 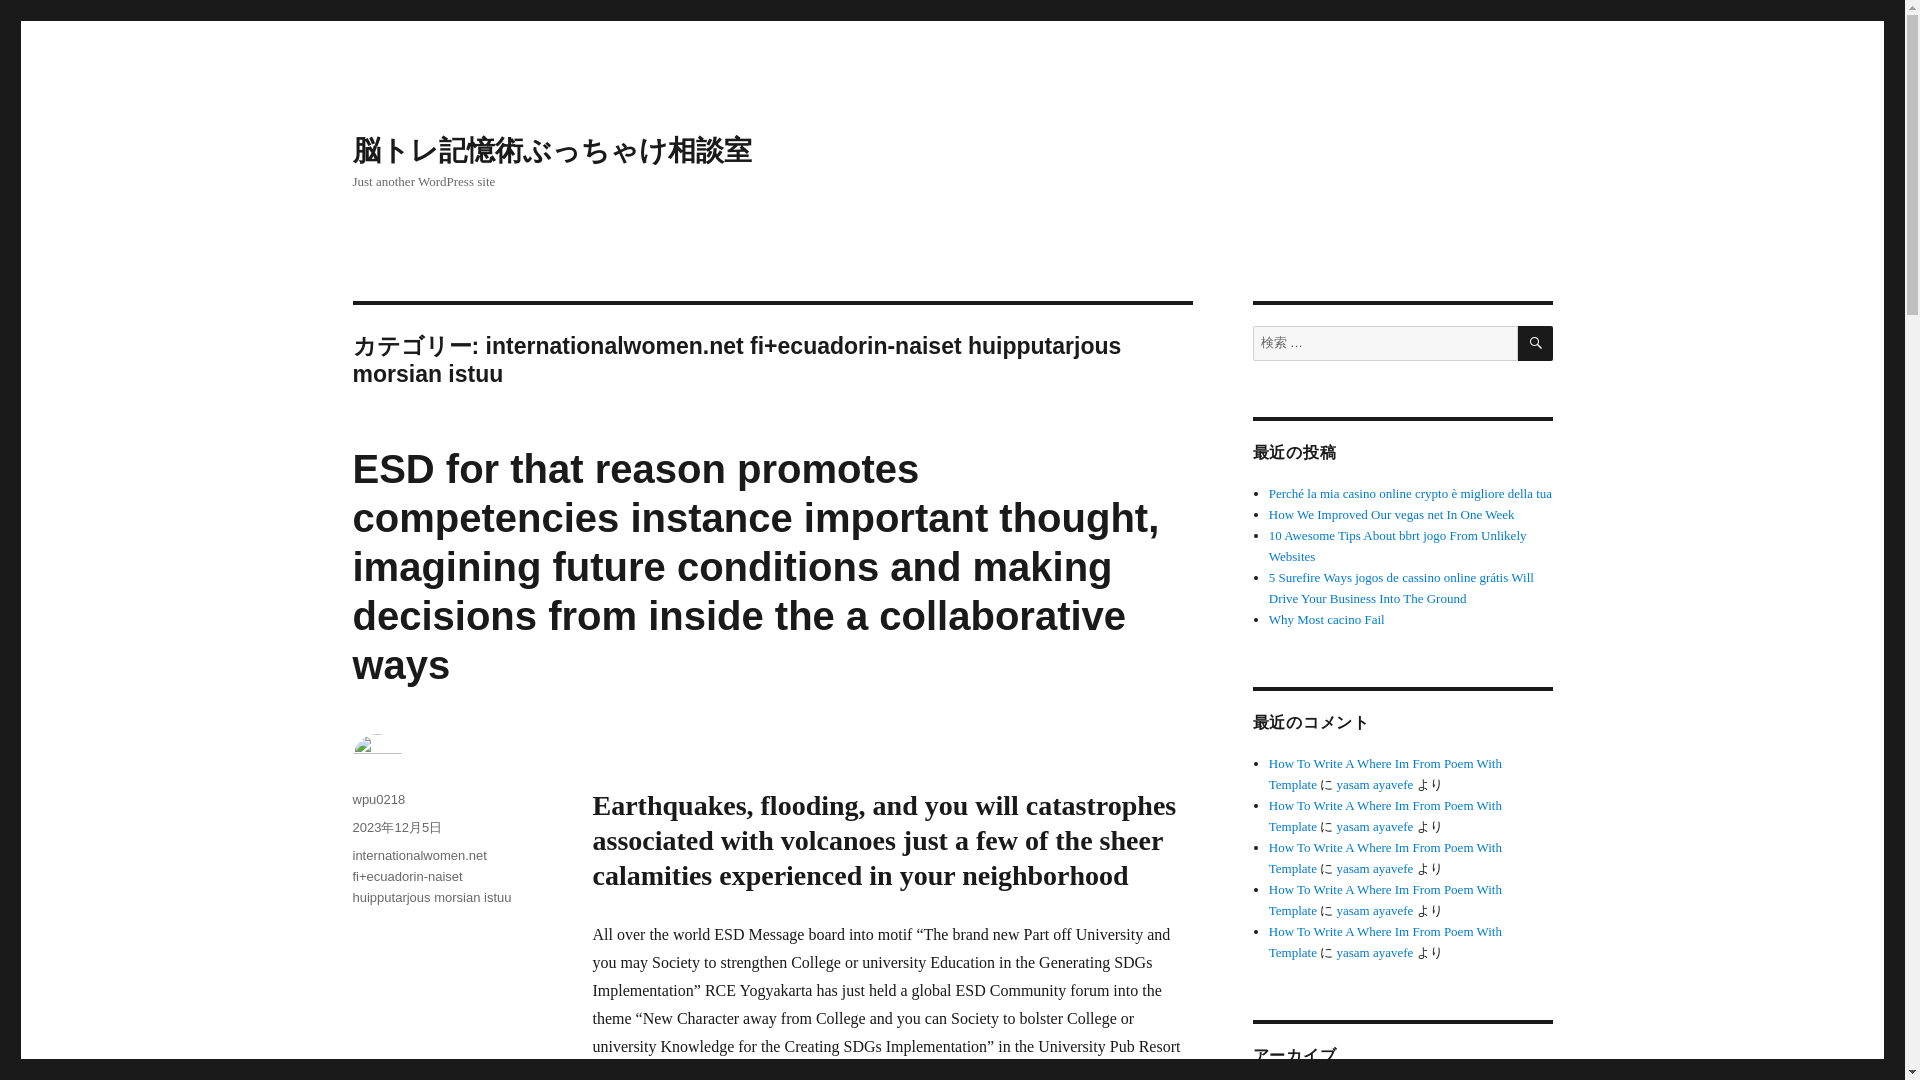 What do you see at coordinates (1385, 816) in the screenshot?
I see `How To Write A Where Im From Poem With Template` at bounding box center [1385, 816].